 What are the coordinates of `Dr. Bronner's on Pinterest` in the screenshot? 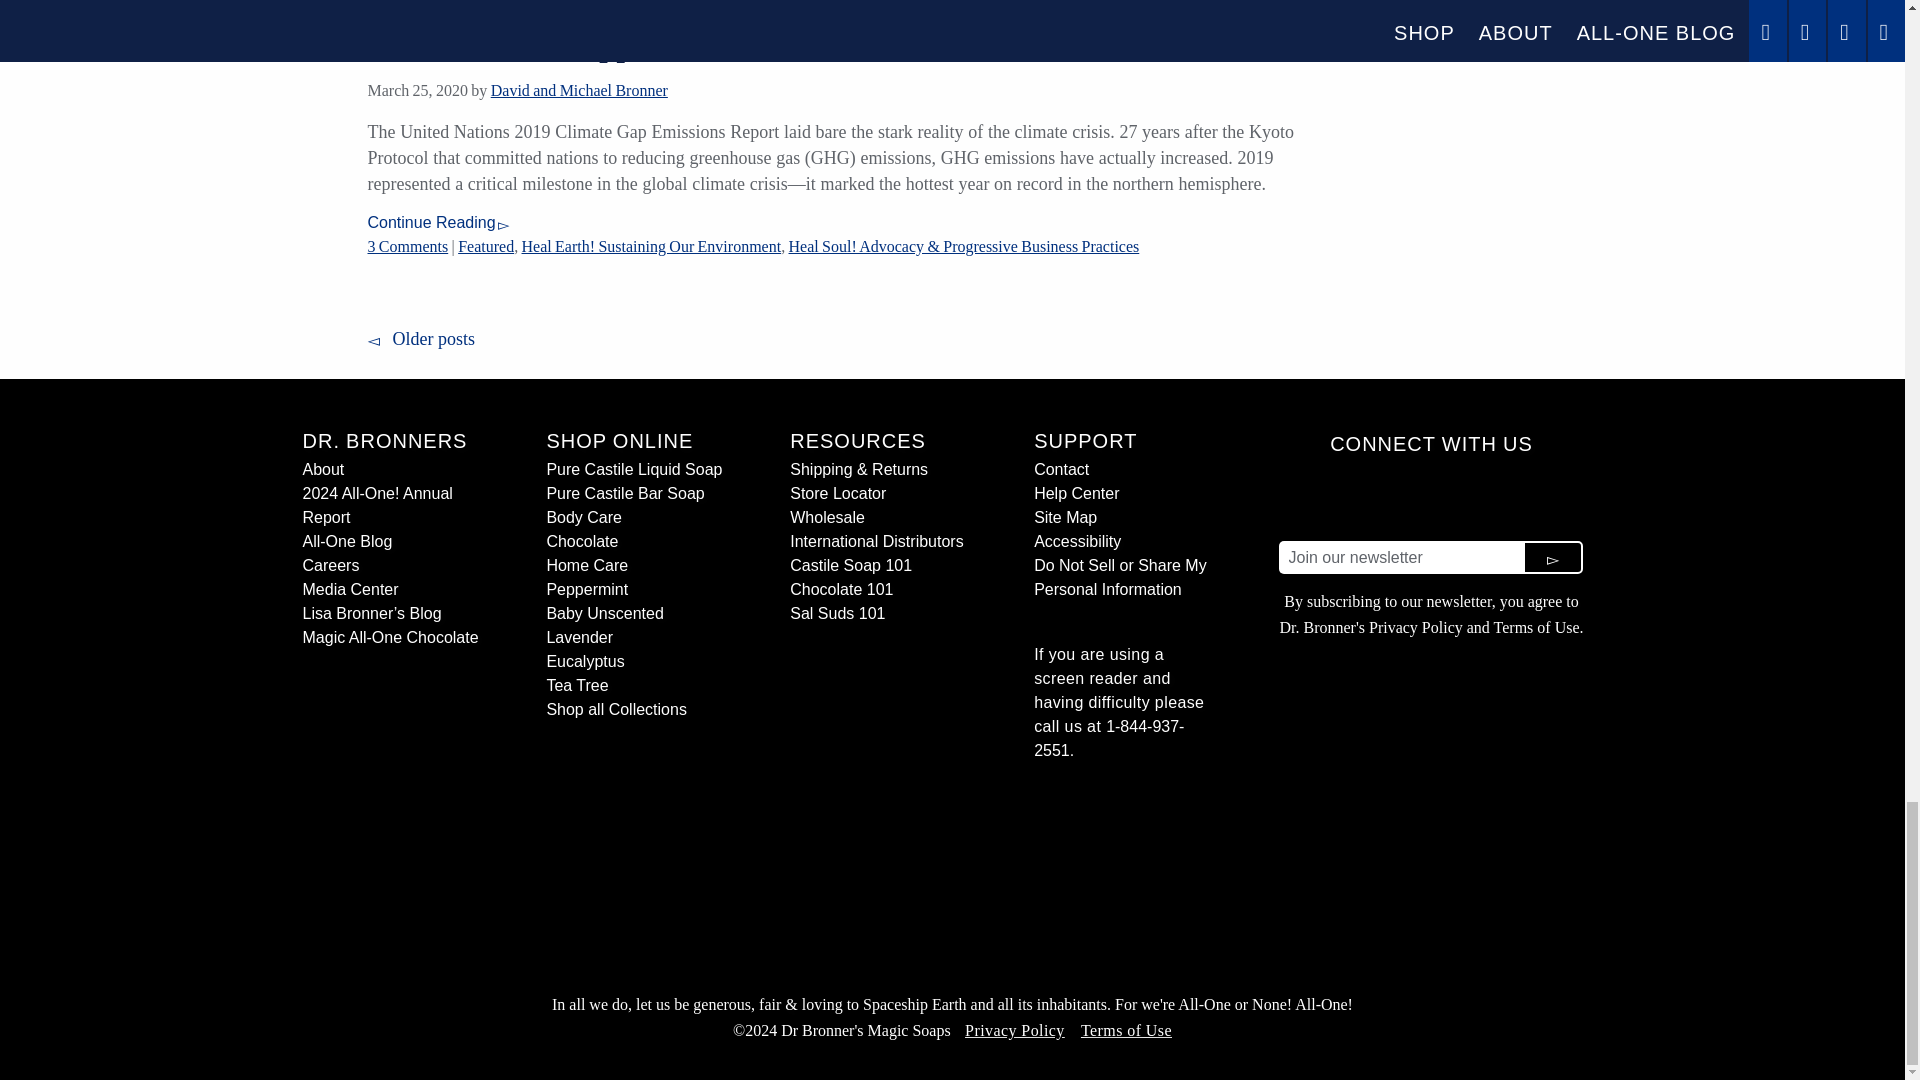 It's located at (1552, 497).